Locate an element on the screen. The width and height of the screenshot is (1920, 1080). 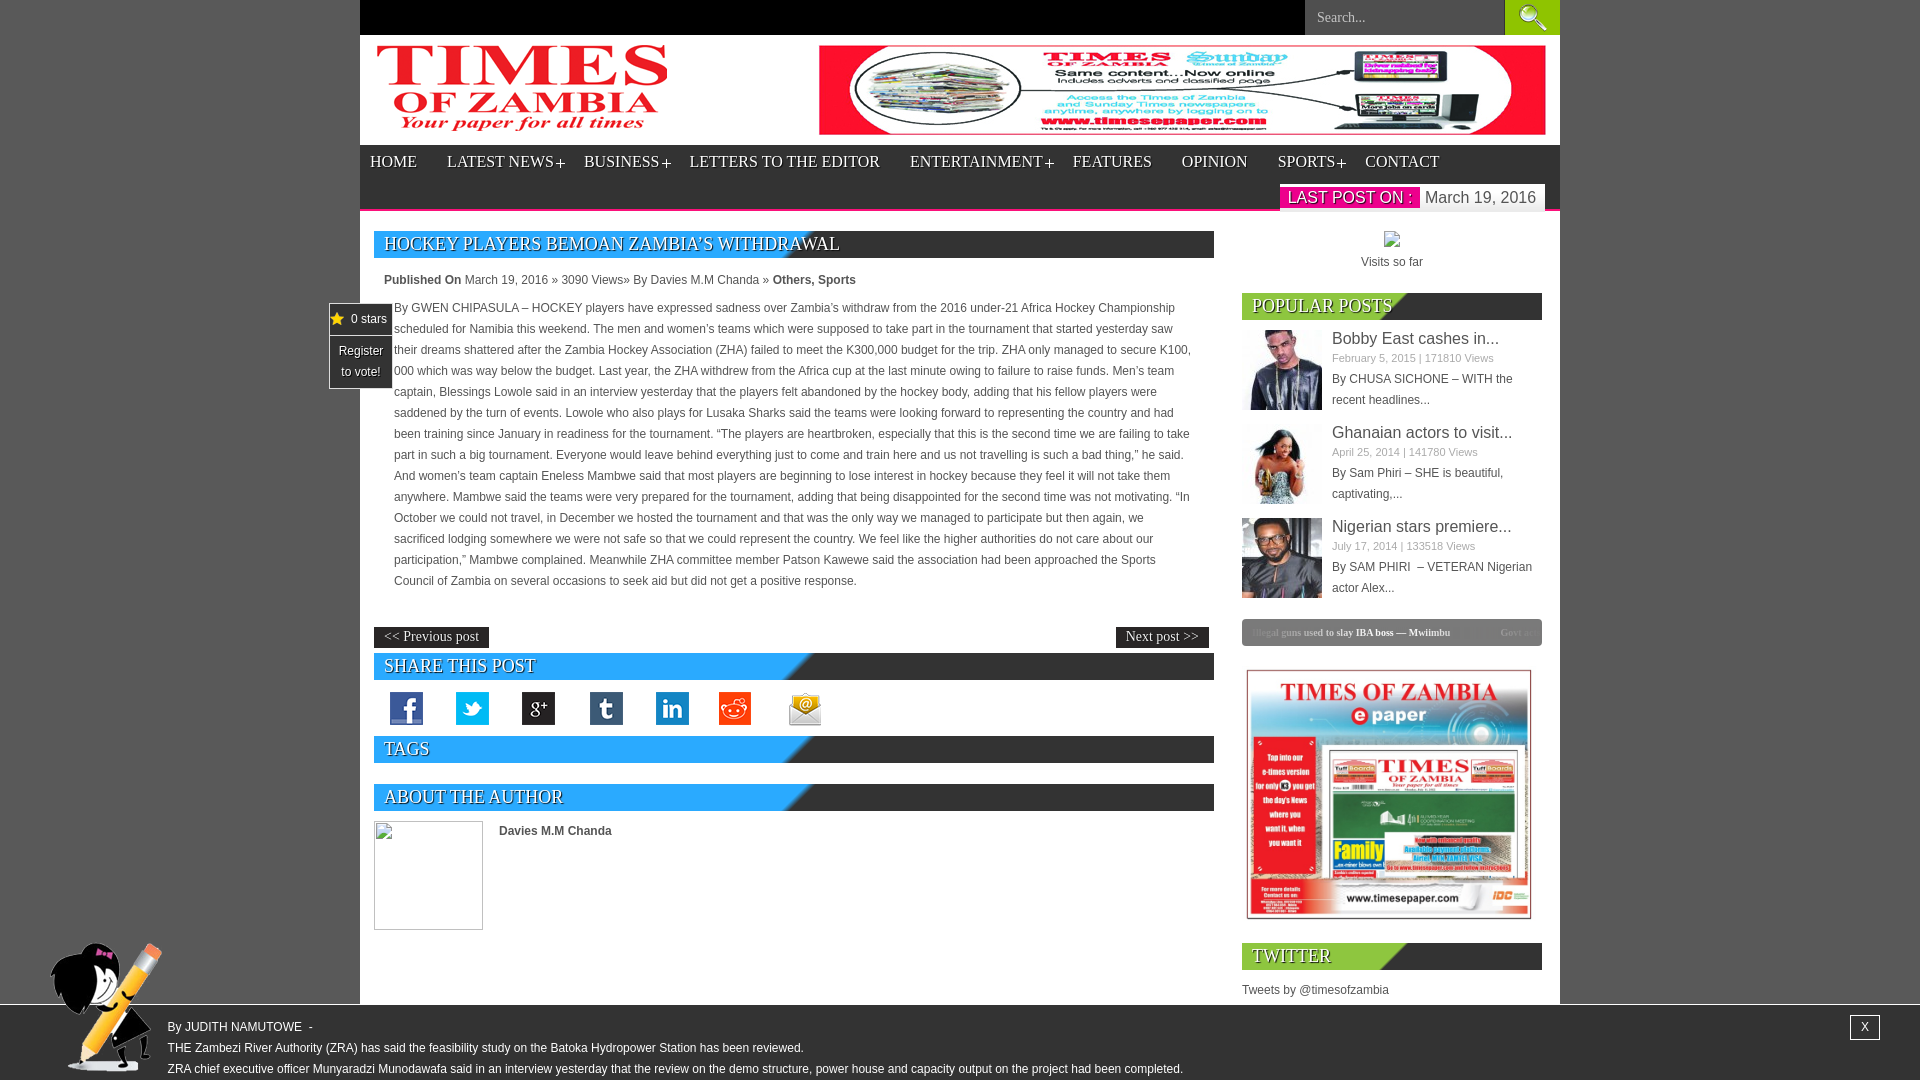
Others is located at coordinates (792, 280).